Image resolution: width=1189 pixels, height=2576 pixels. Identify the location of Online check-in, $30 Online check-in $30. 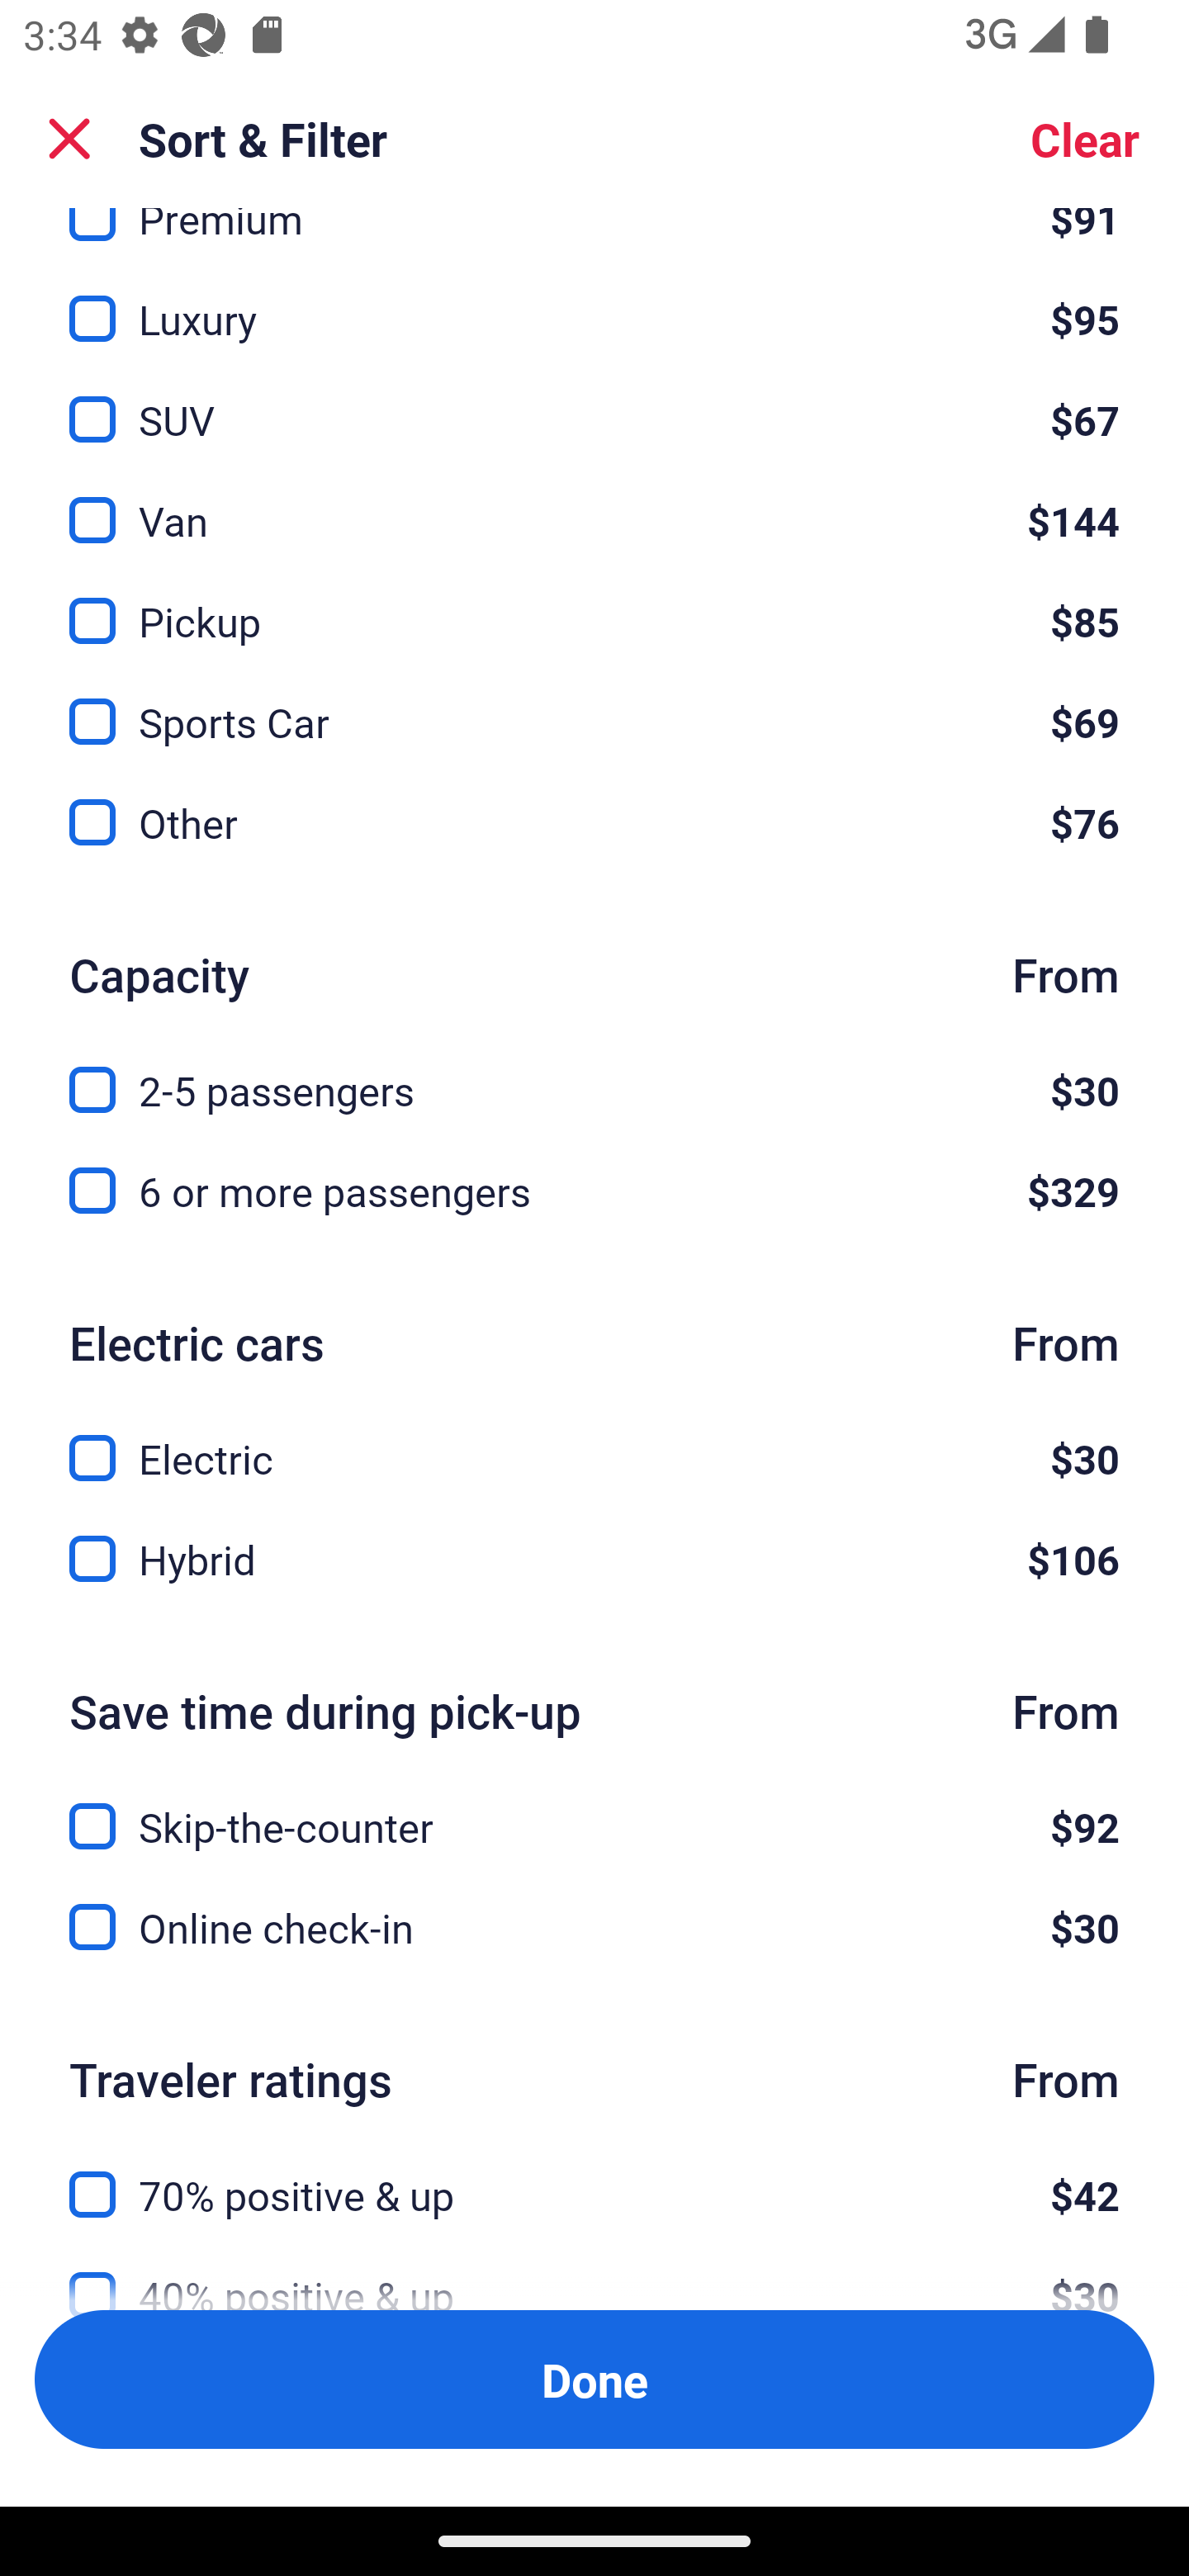
(594, 1927).